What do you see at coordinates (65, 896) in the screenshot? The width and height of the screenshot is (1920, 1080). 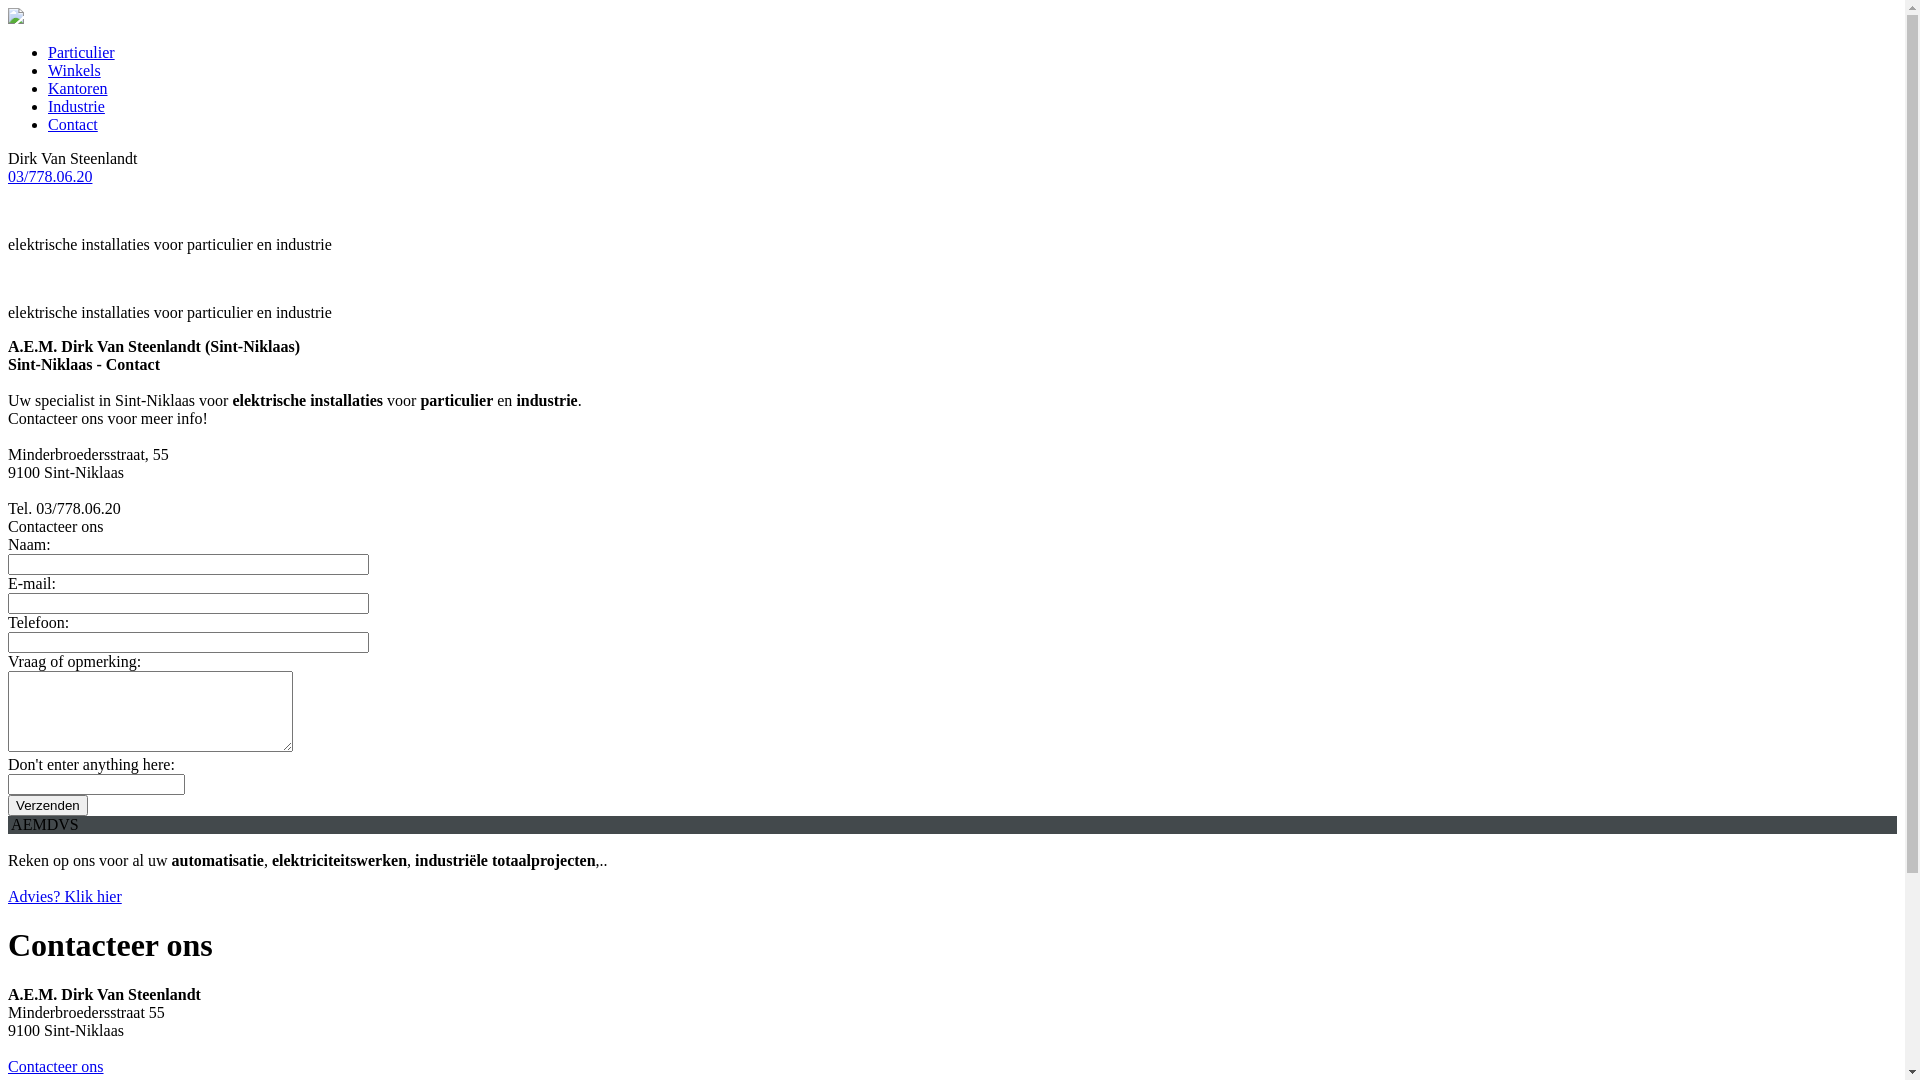 I see `Advies? Klik hier` at bounding box center [65, 896].